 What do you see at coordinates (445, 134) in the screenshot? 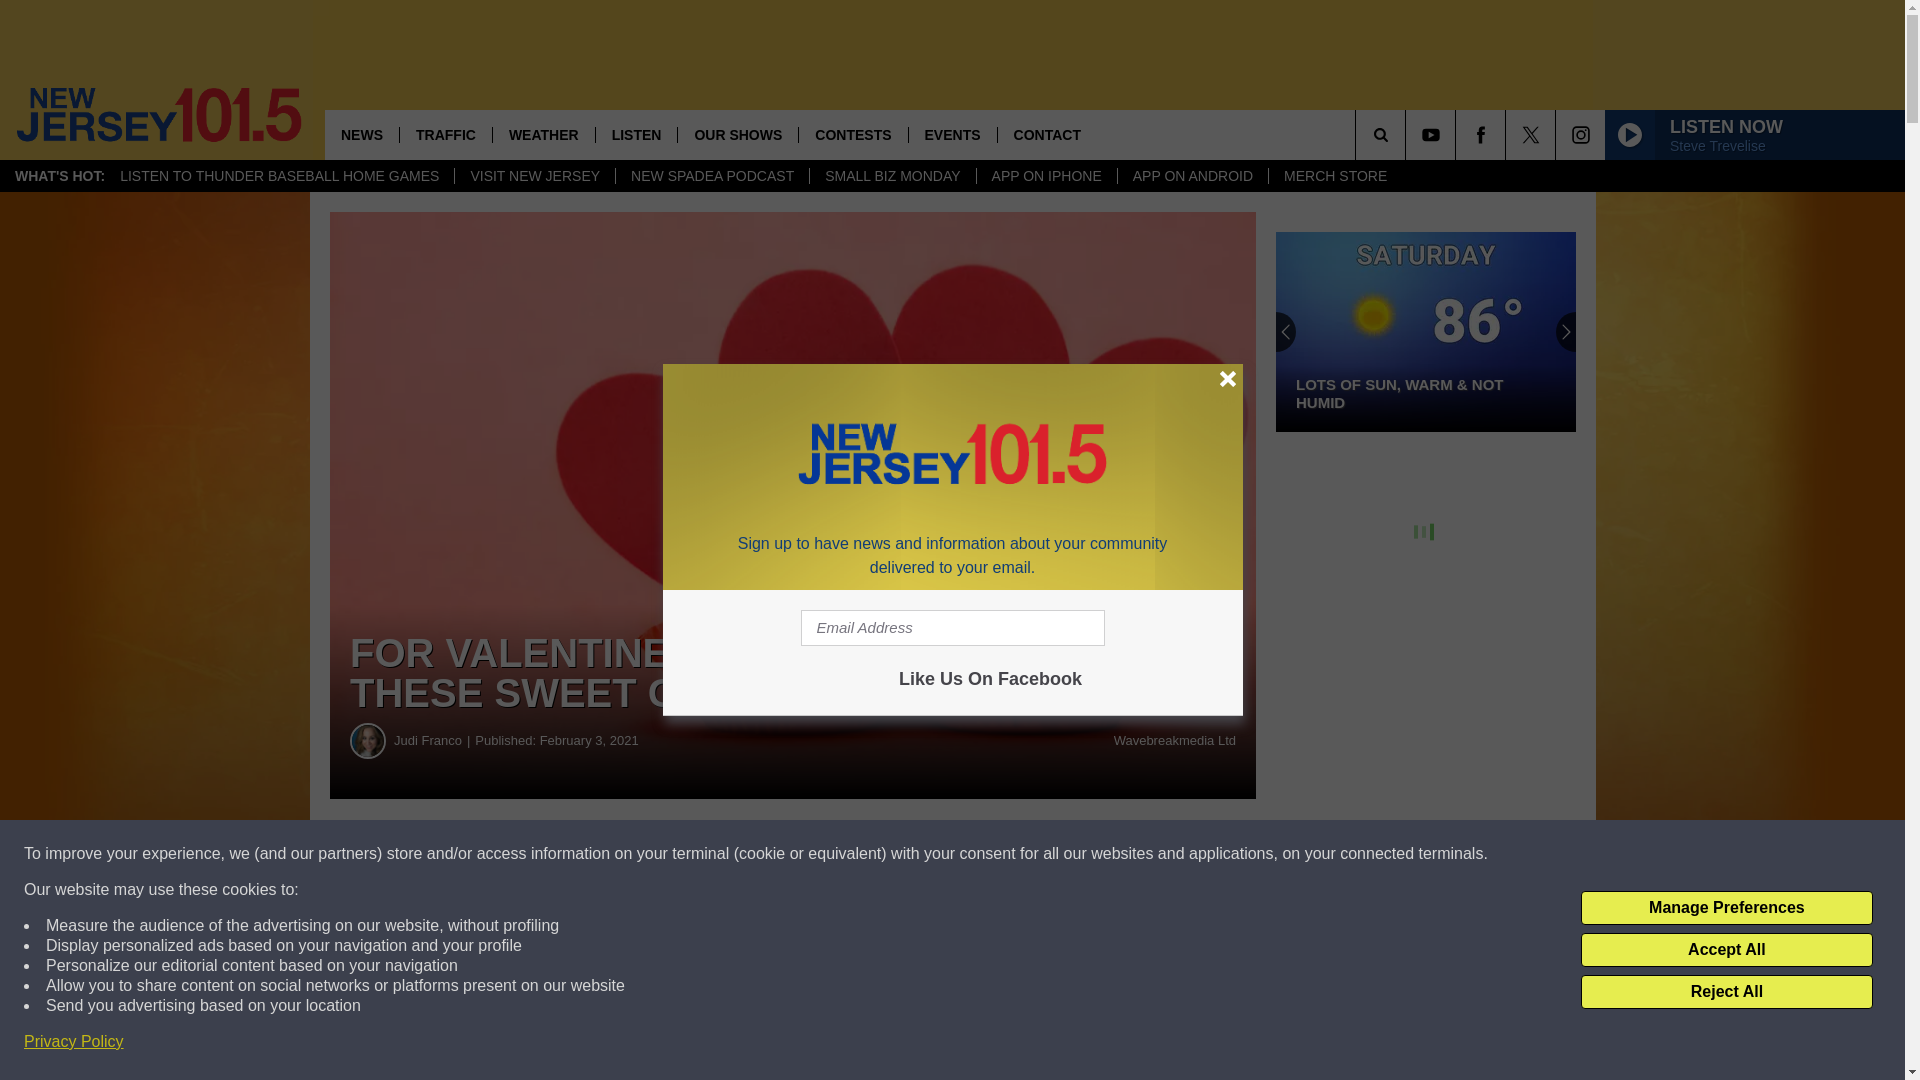
I see `TRAFFIC` at bounding box center [445, 134].